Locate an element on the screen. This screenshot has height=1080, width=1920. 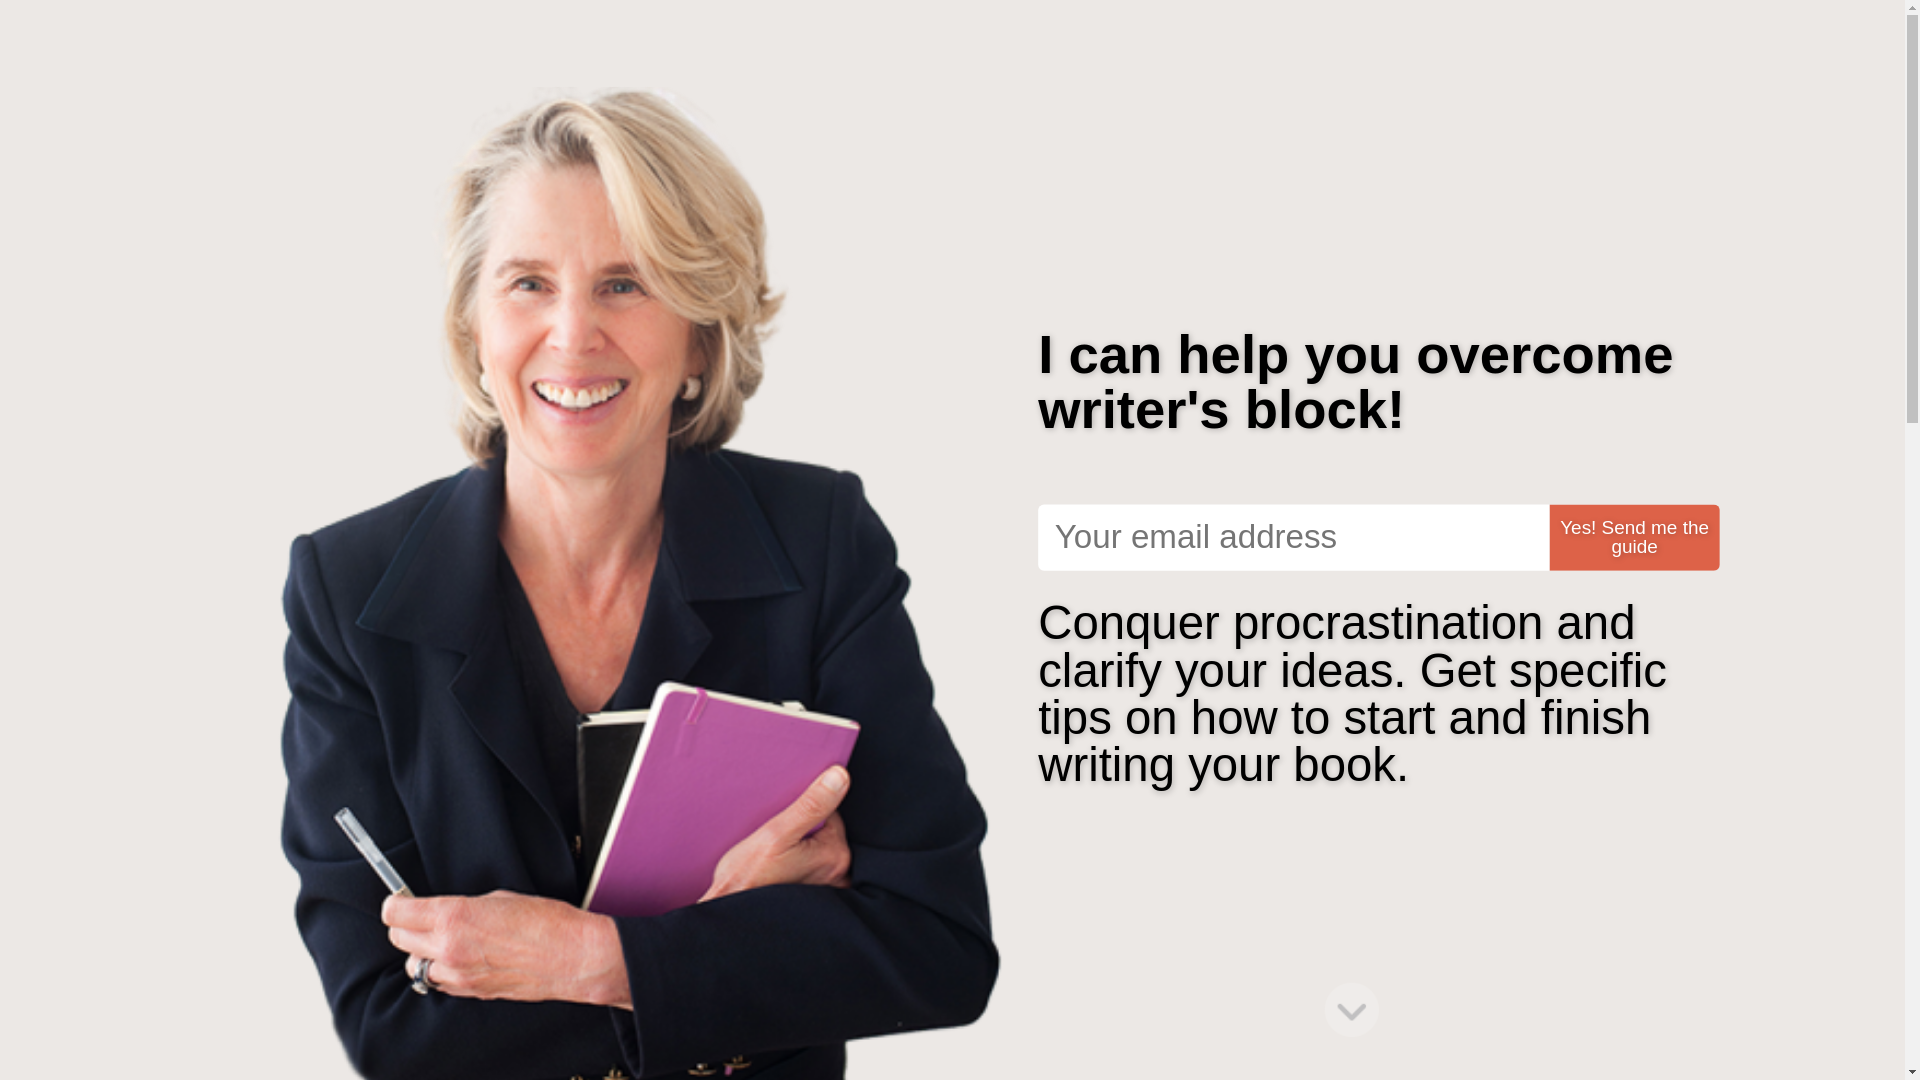
Yes! Send me the guide is located at coordinates (1621, 532).